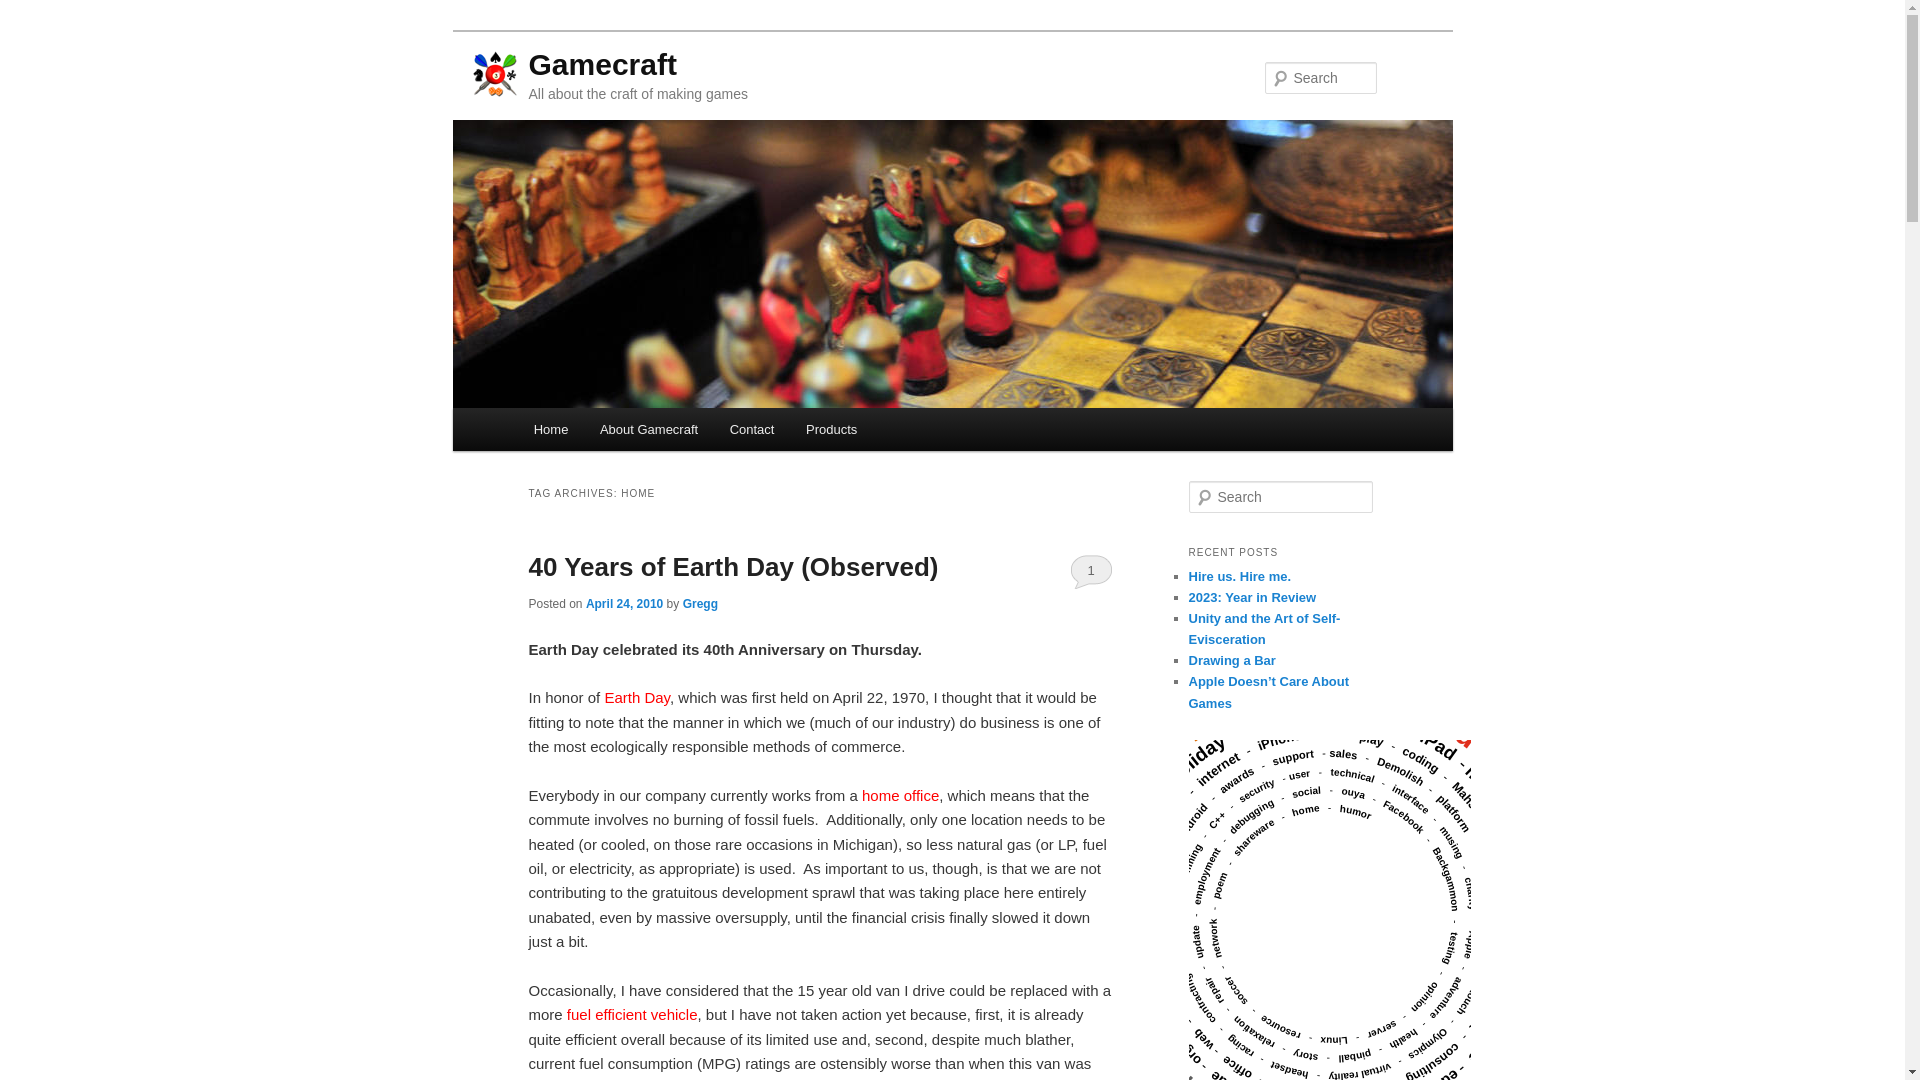 This screenshot has height=1080, width=1920. What do you see at coordinates (700, 604) in the screenshot?
I see `Gregg` at bounding box center [700, 604].